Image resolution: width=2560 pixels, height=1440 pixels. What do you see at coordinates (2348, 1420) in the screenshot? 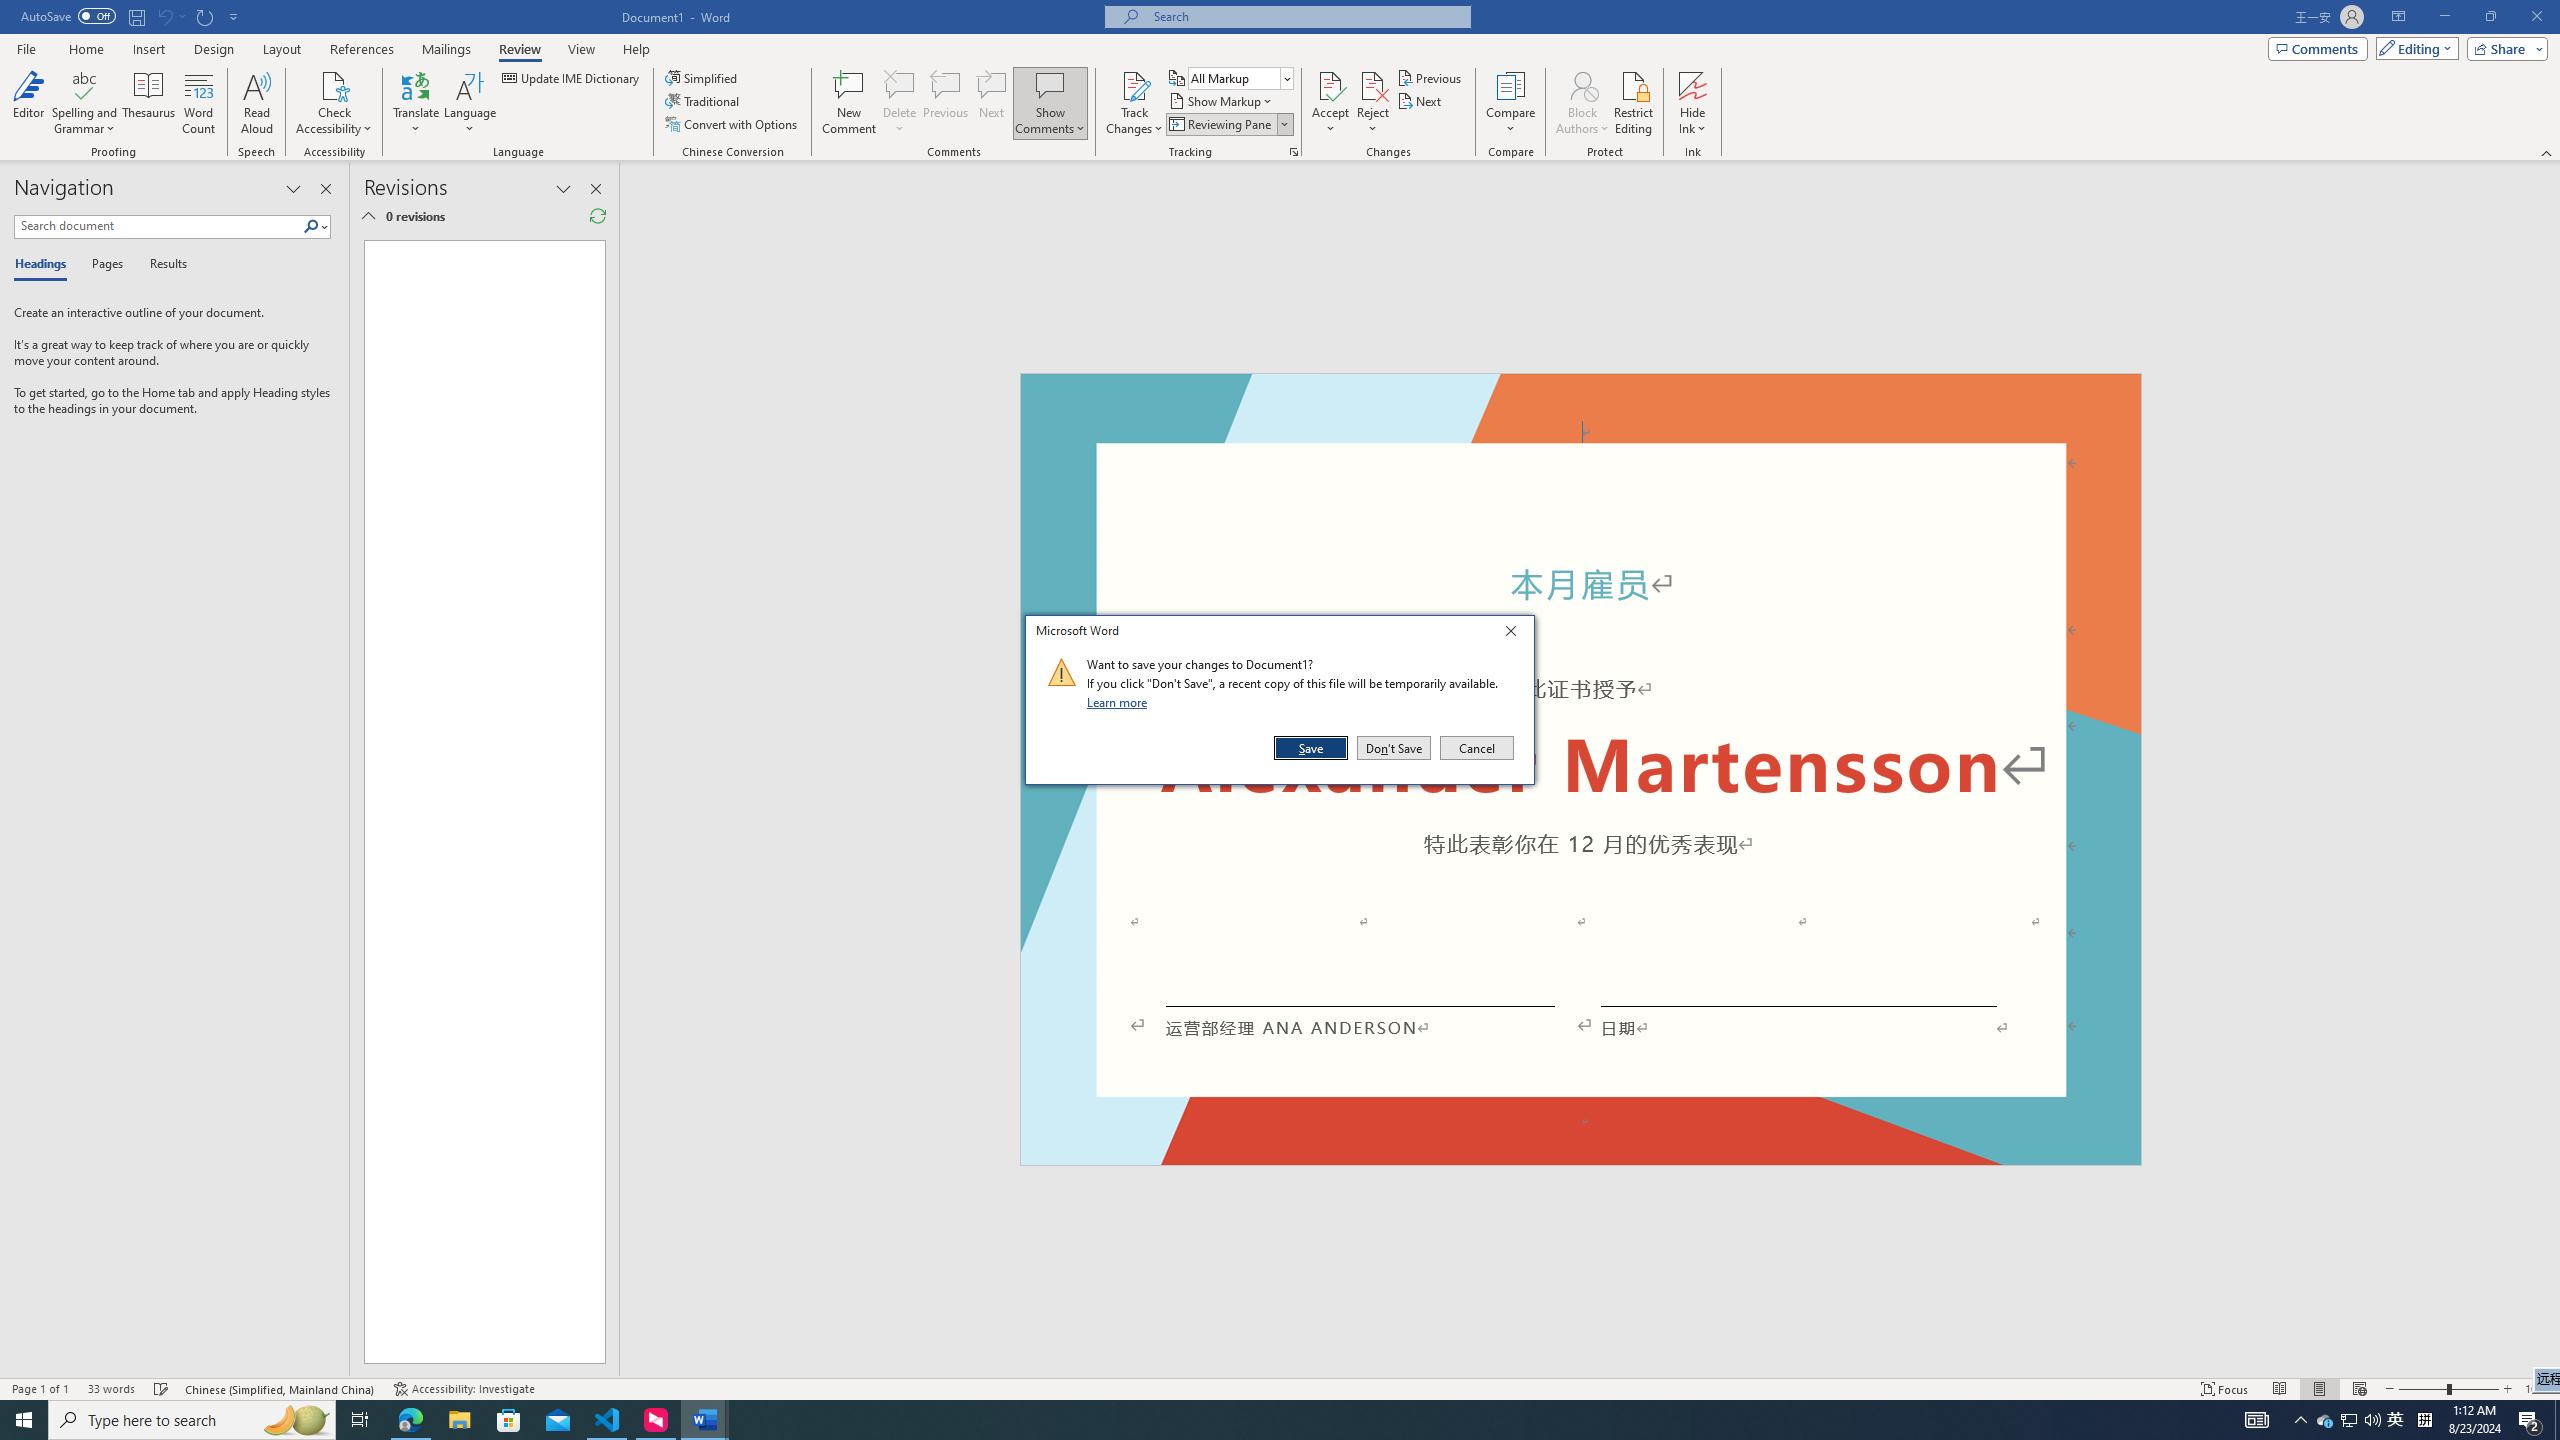
I see `Spelling and Grammar` at bounding box center [2348, 1420].